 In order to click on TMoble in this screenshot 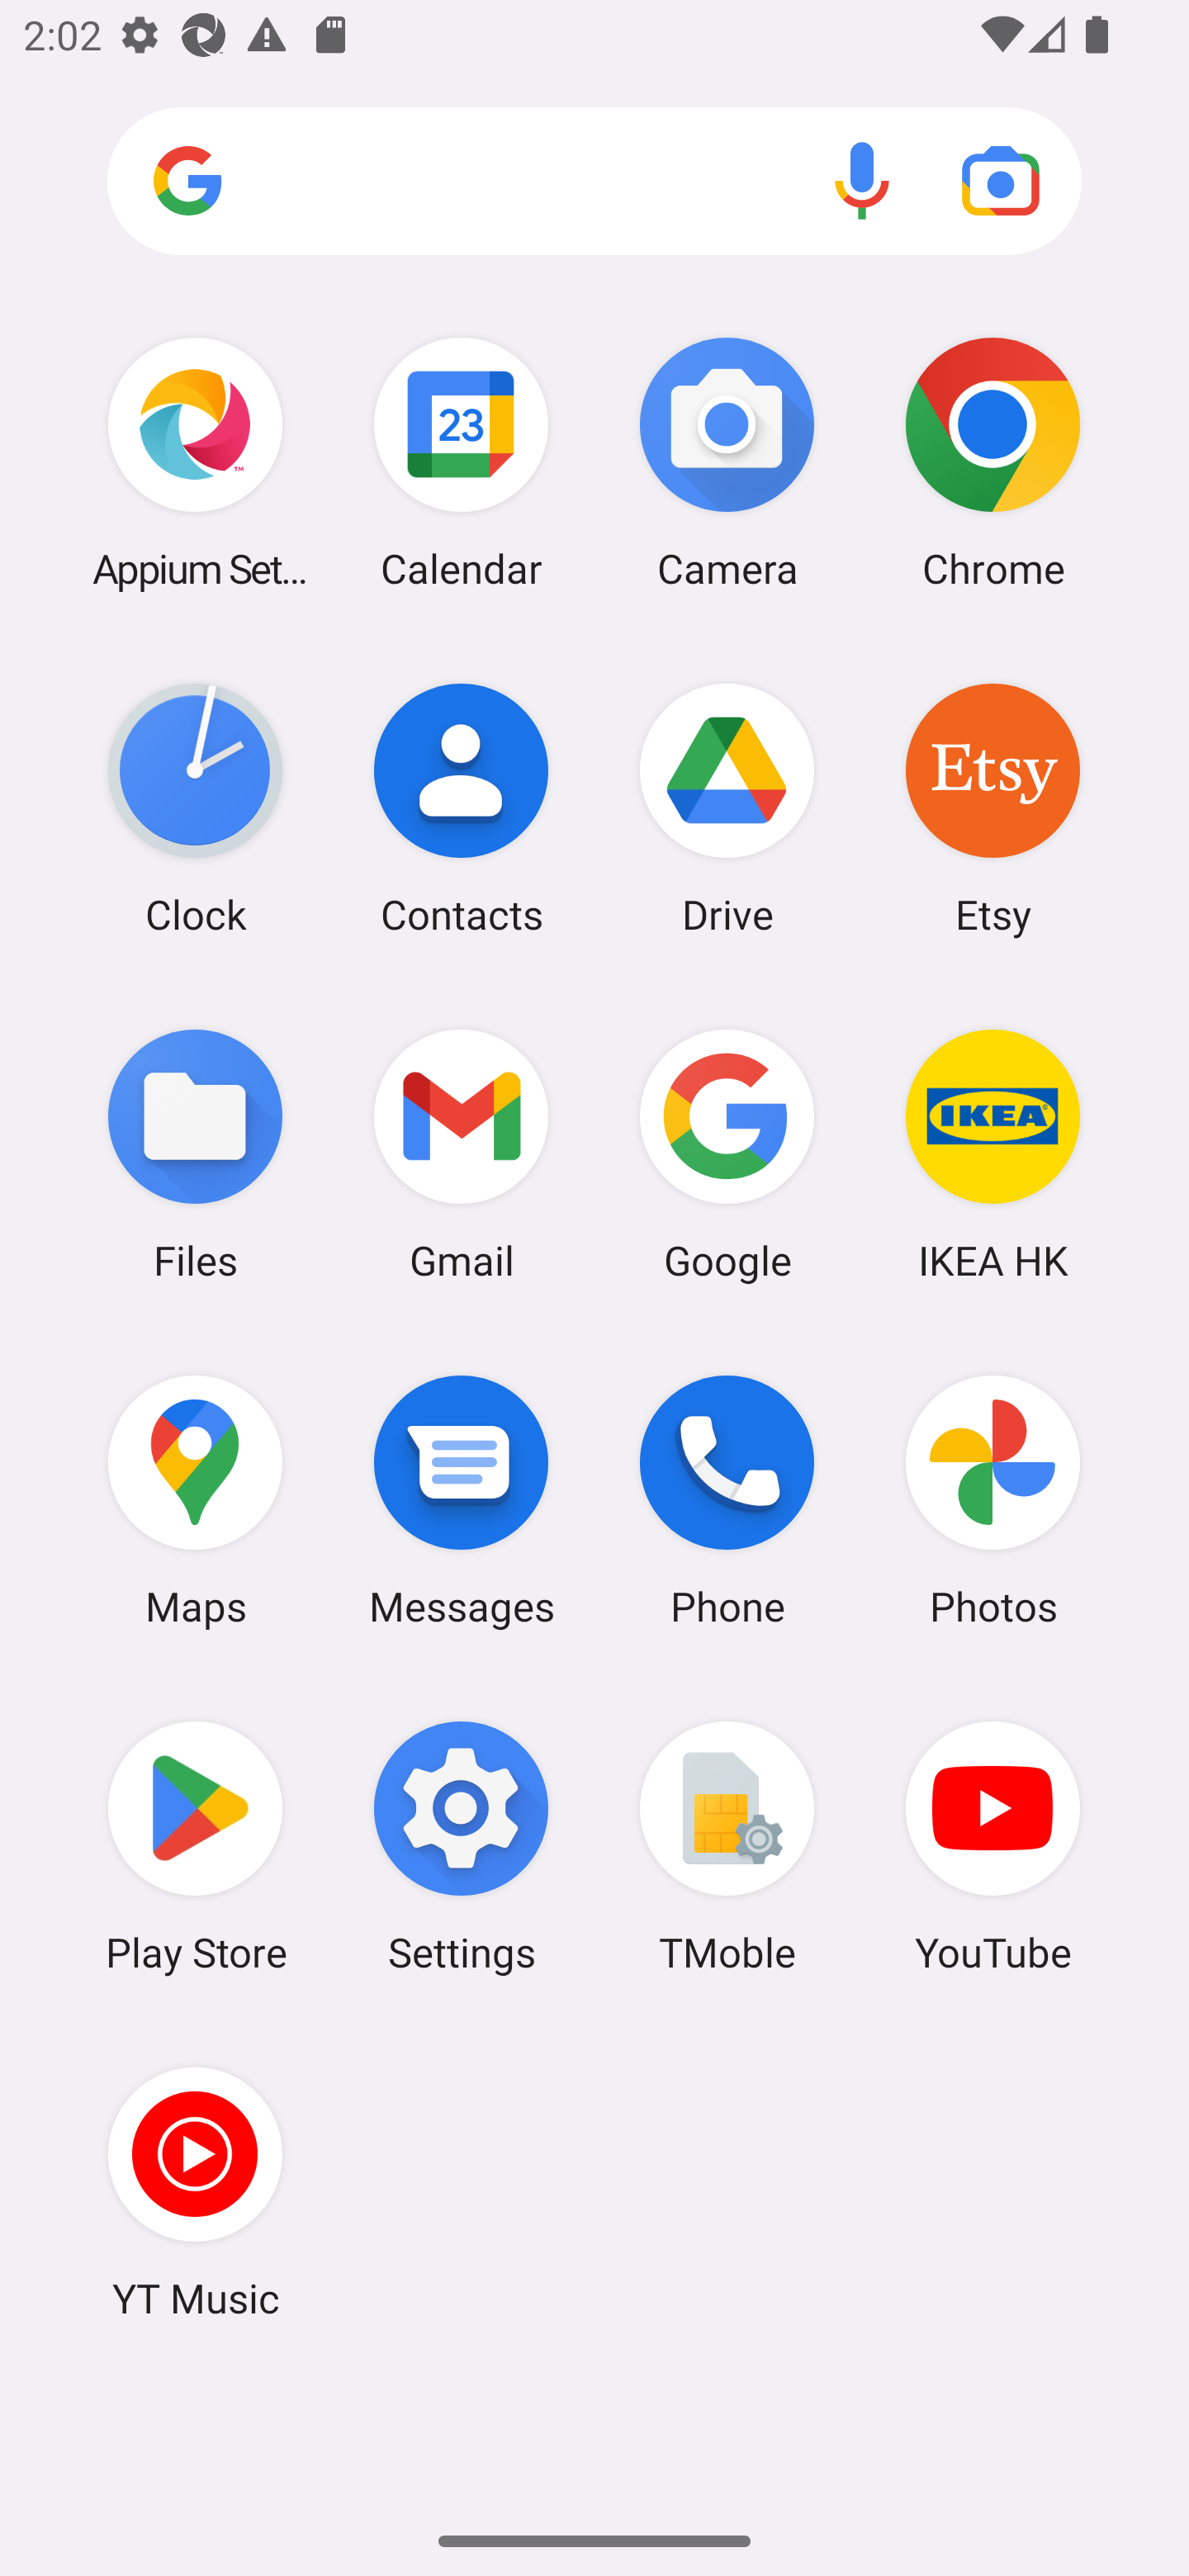, I will do `click(727, 1847)`.